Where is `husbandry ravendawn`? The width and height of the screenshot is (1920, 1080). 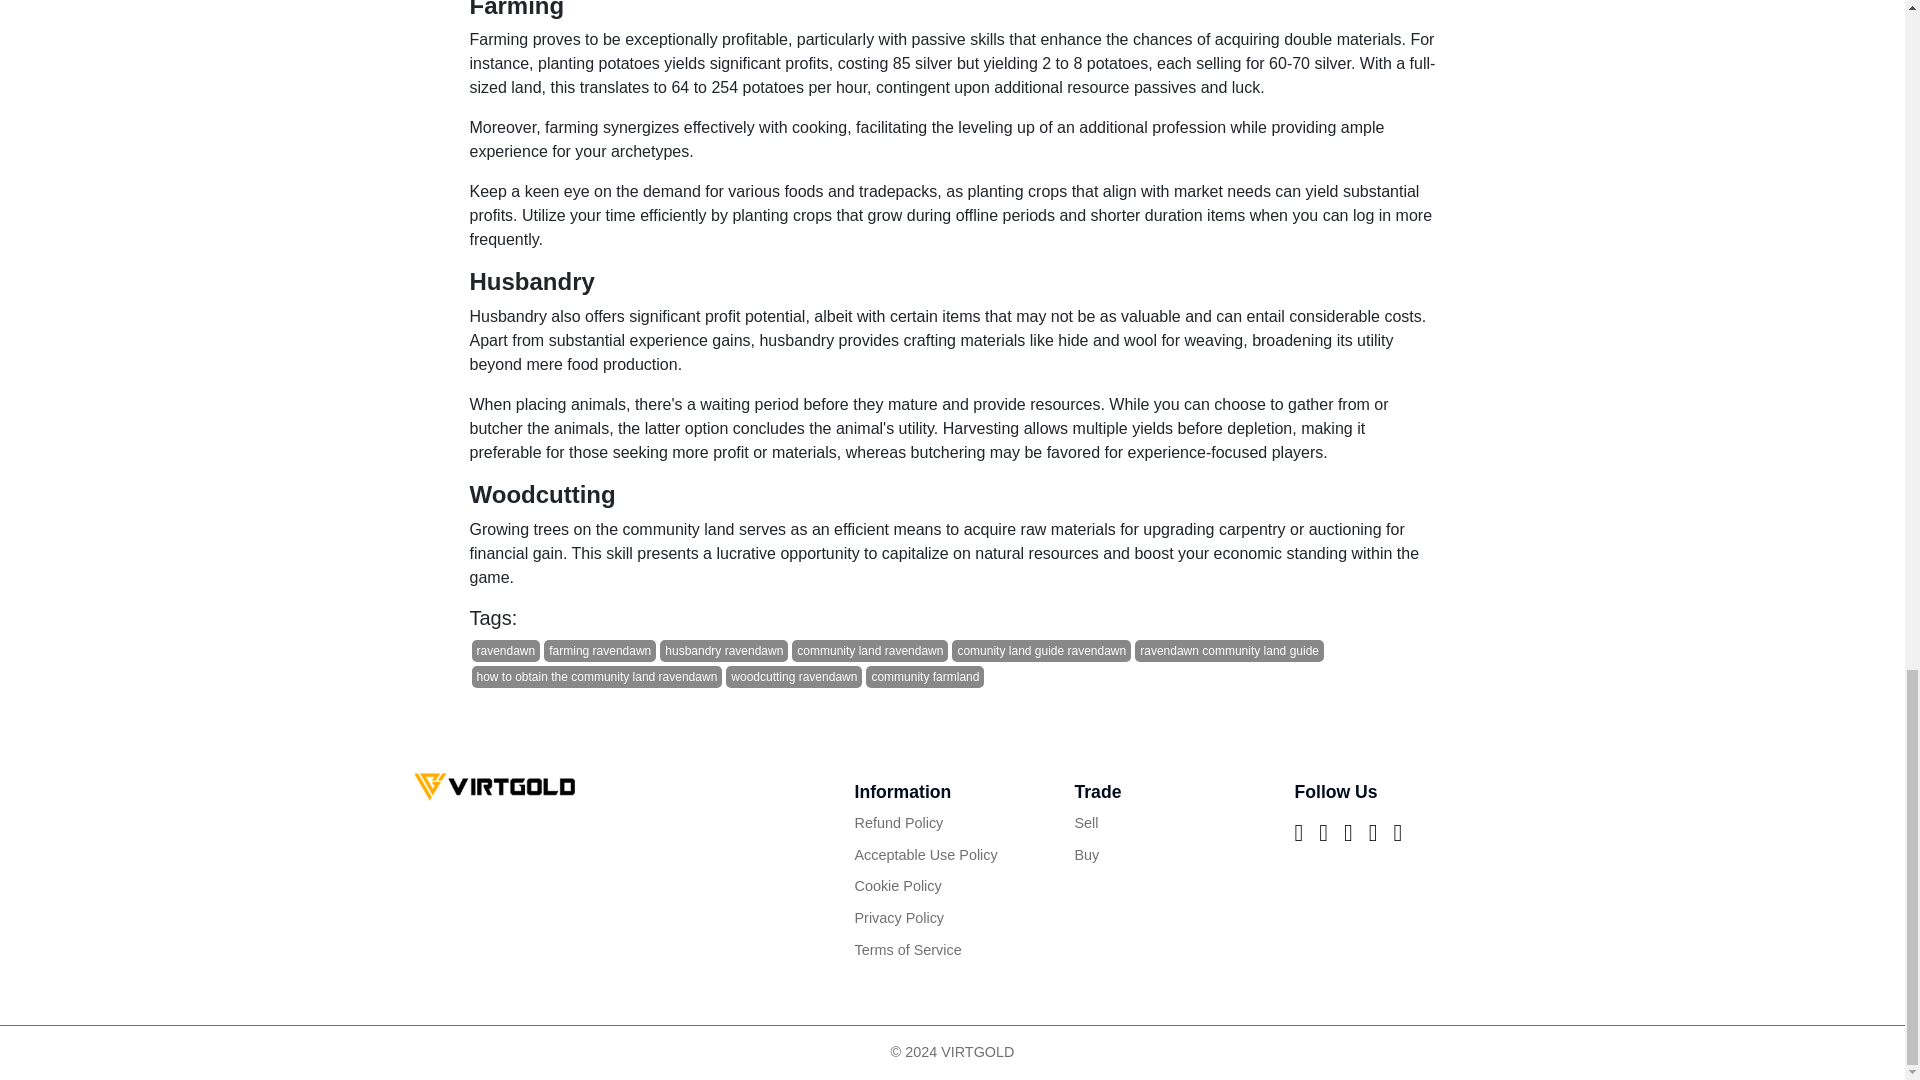
husbandry ravendawn is located at coordinates (724, 651).